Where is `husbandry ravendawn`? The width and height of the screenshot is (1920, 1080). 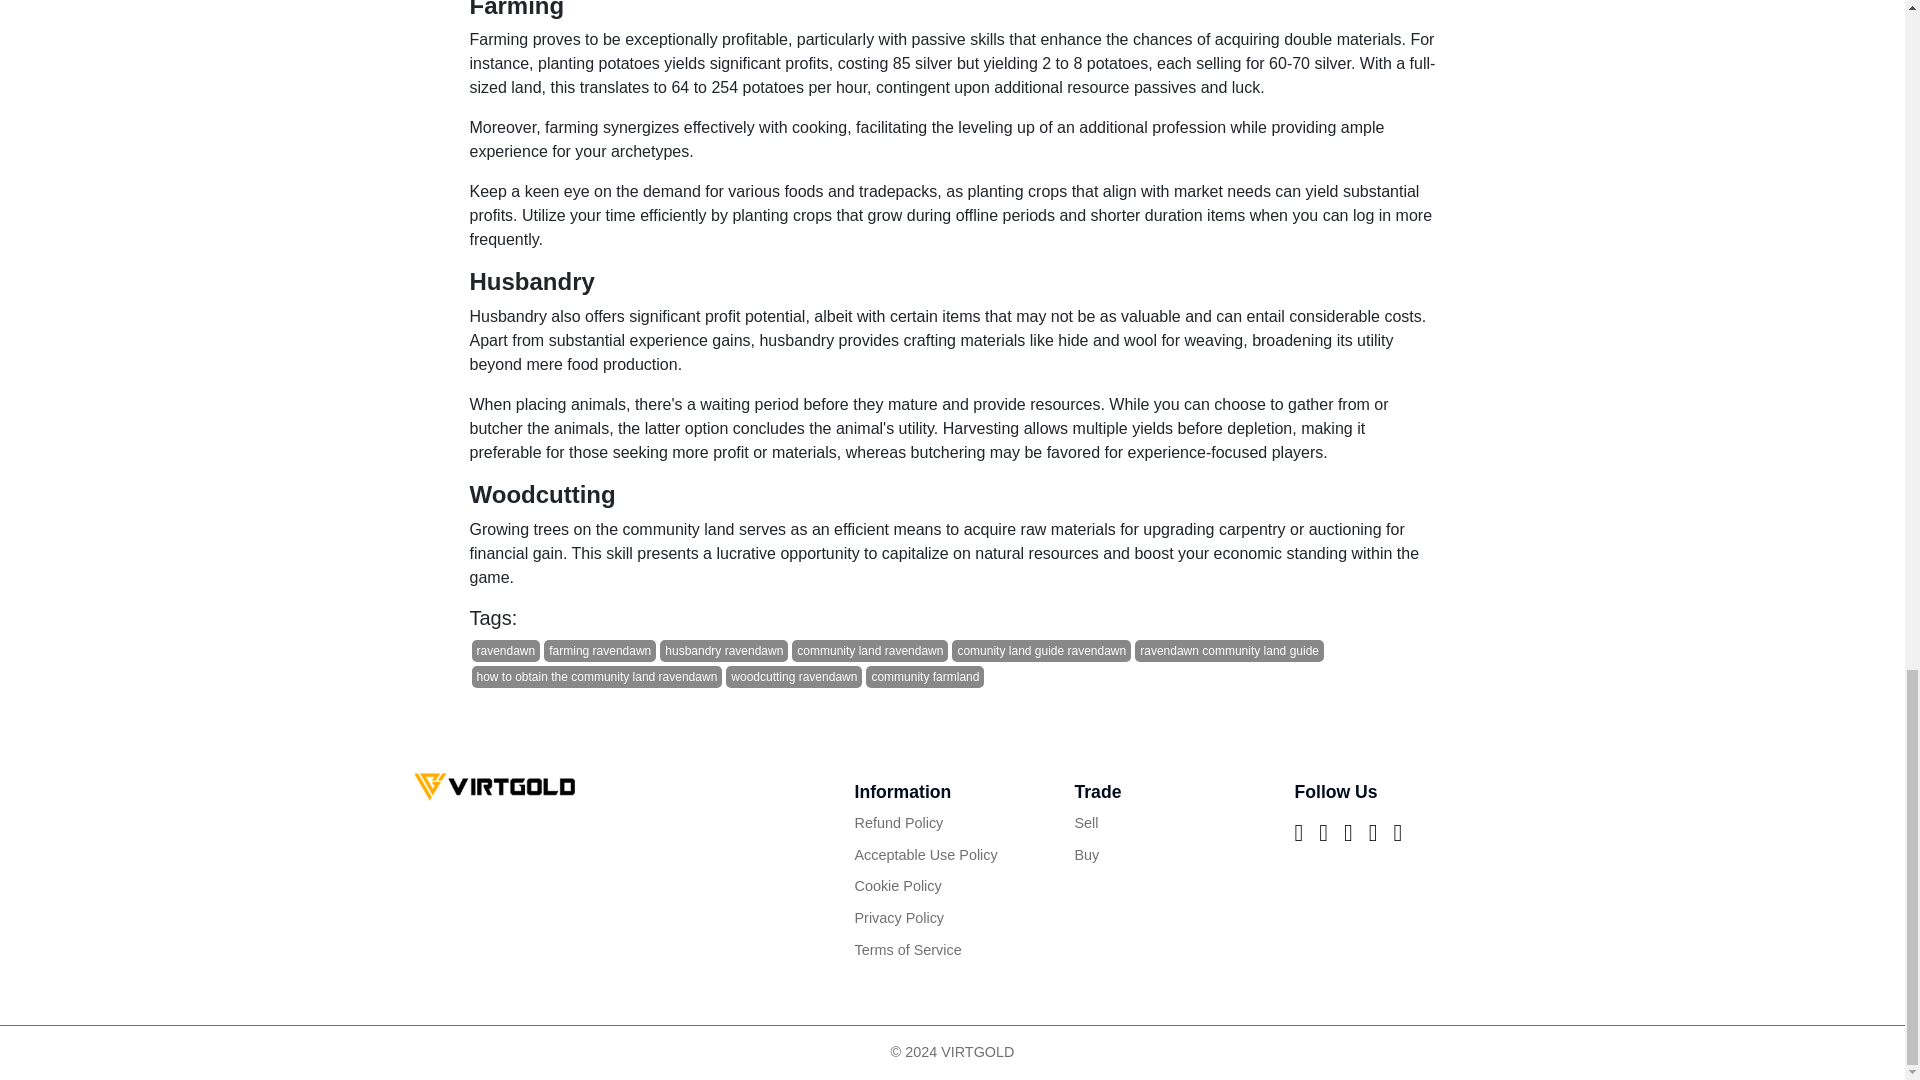
husbandry ravendawn is located at coordinates (724, 651).